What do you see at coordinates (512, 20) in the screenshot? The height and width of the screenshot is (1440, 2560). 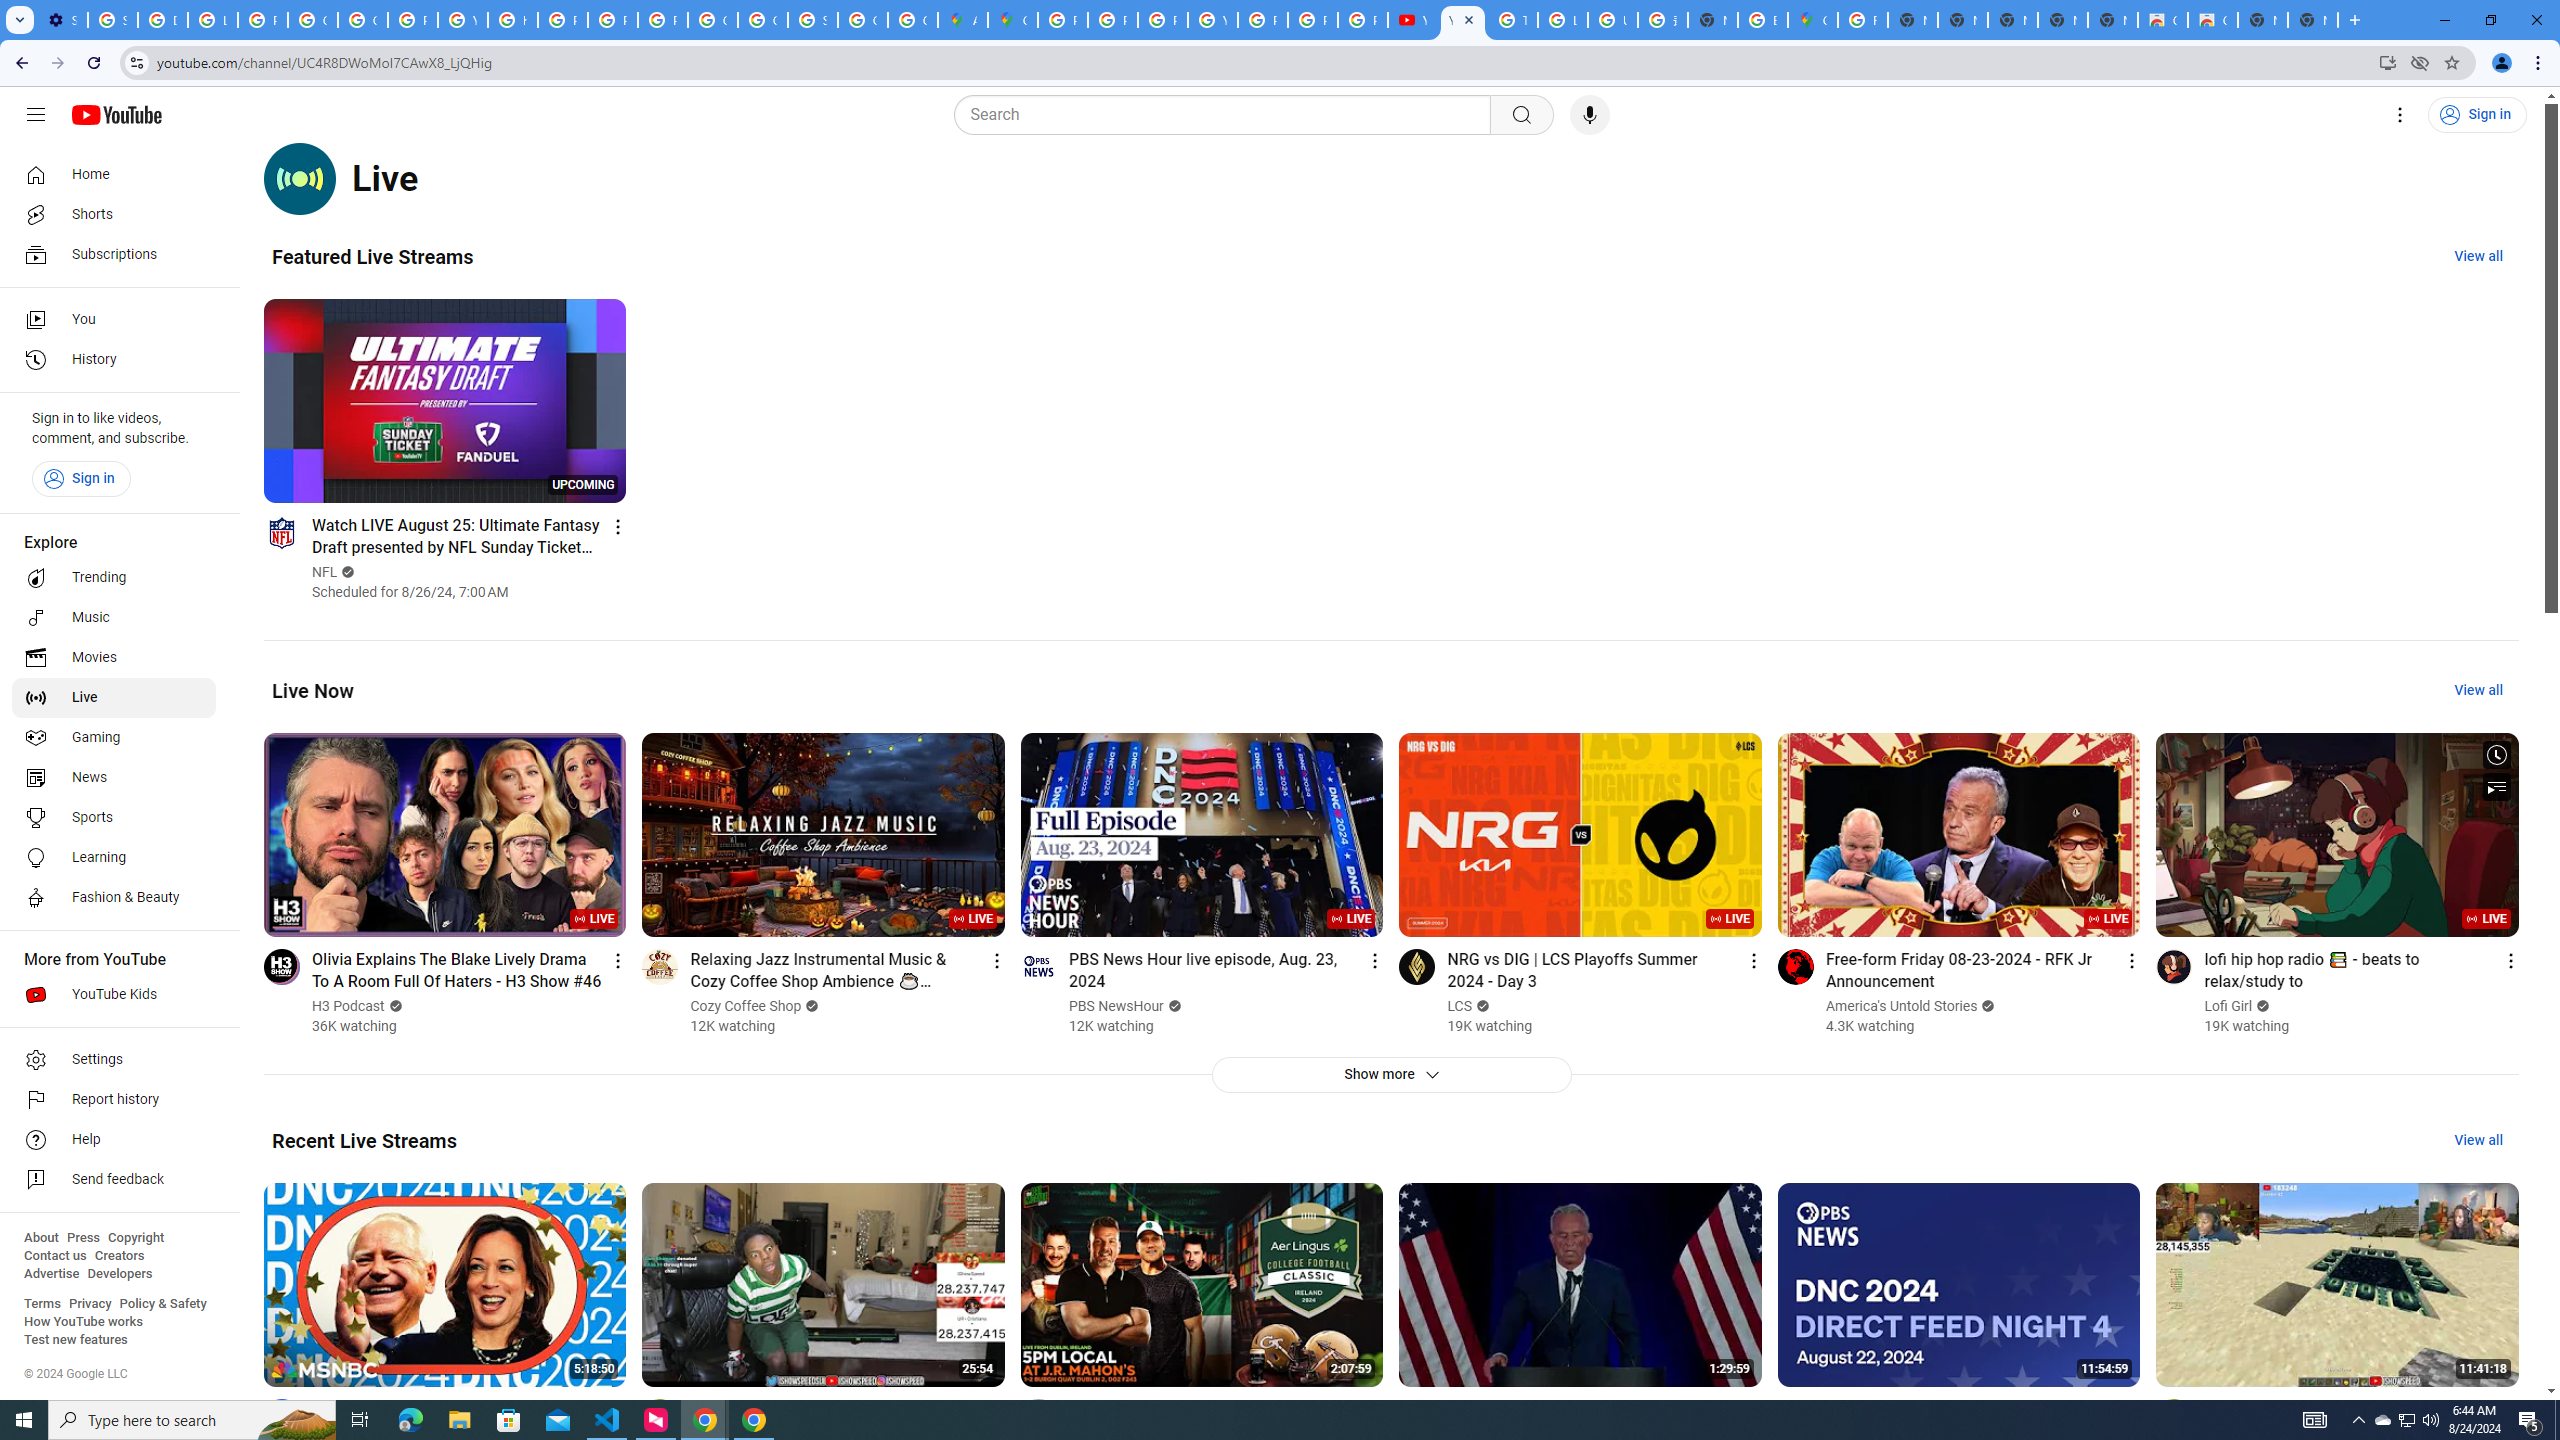 I see `https://scholar.google.com/` at bounding box center [512, 20].